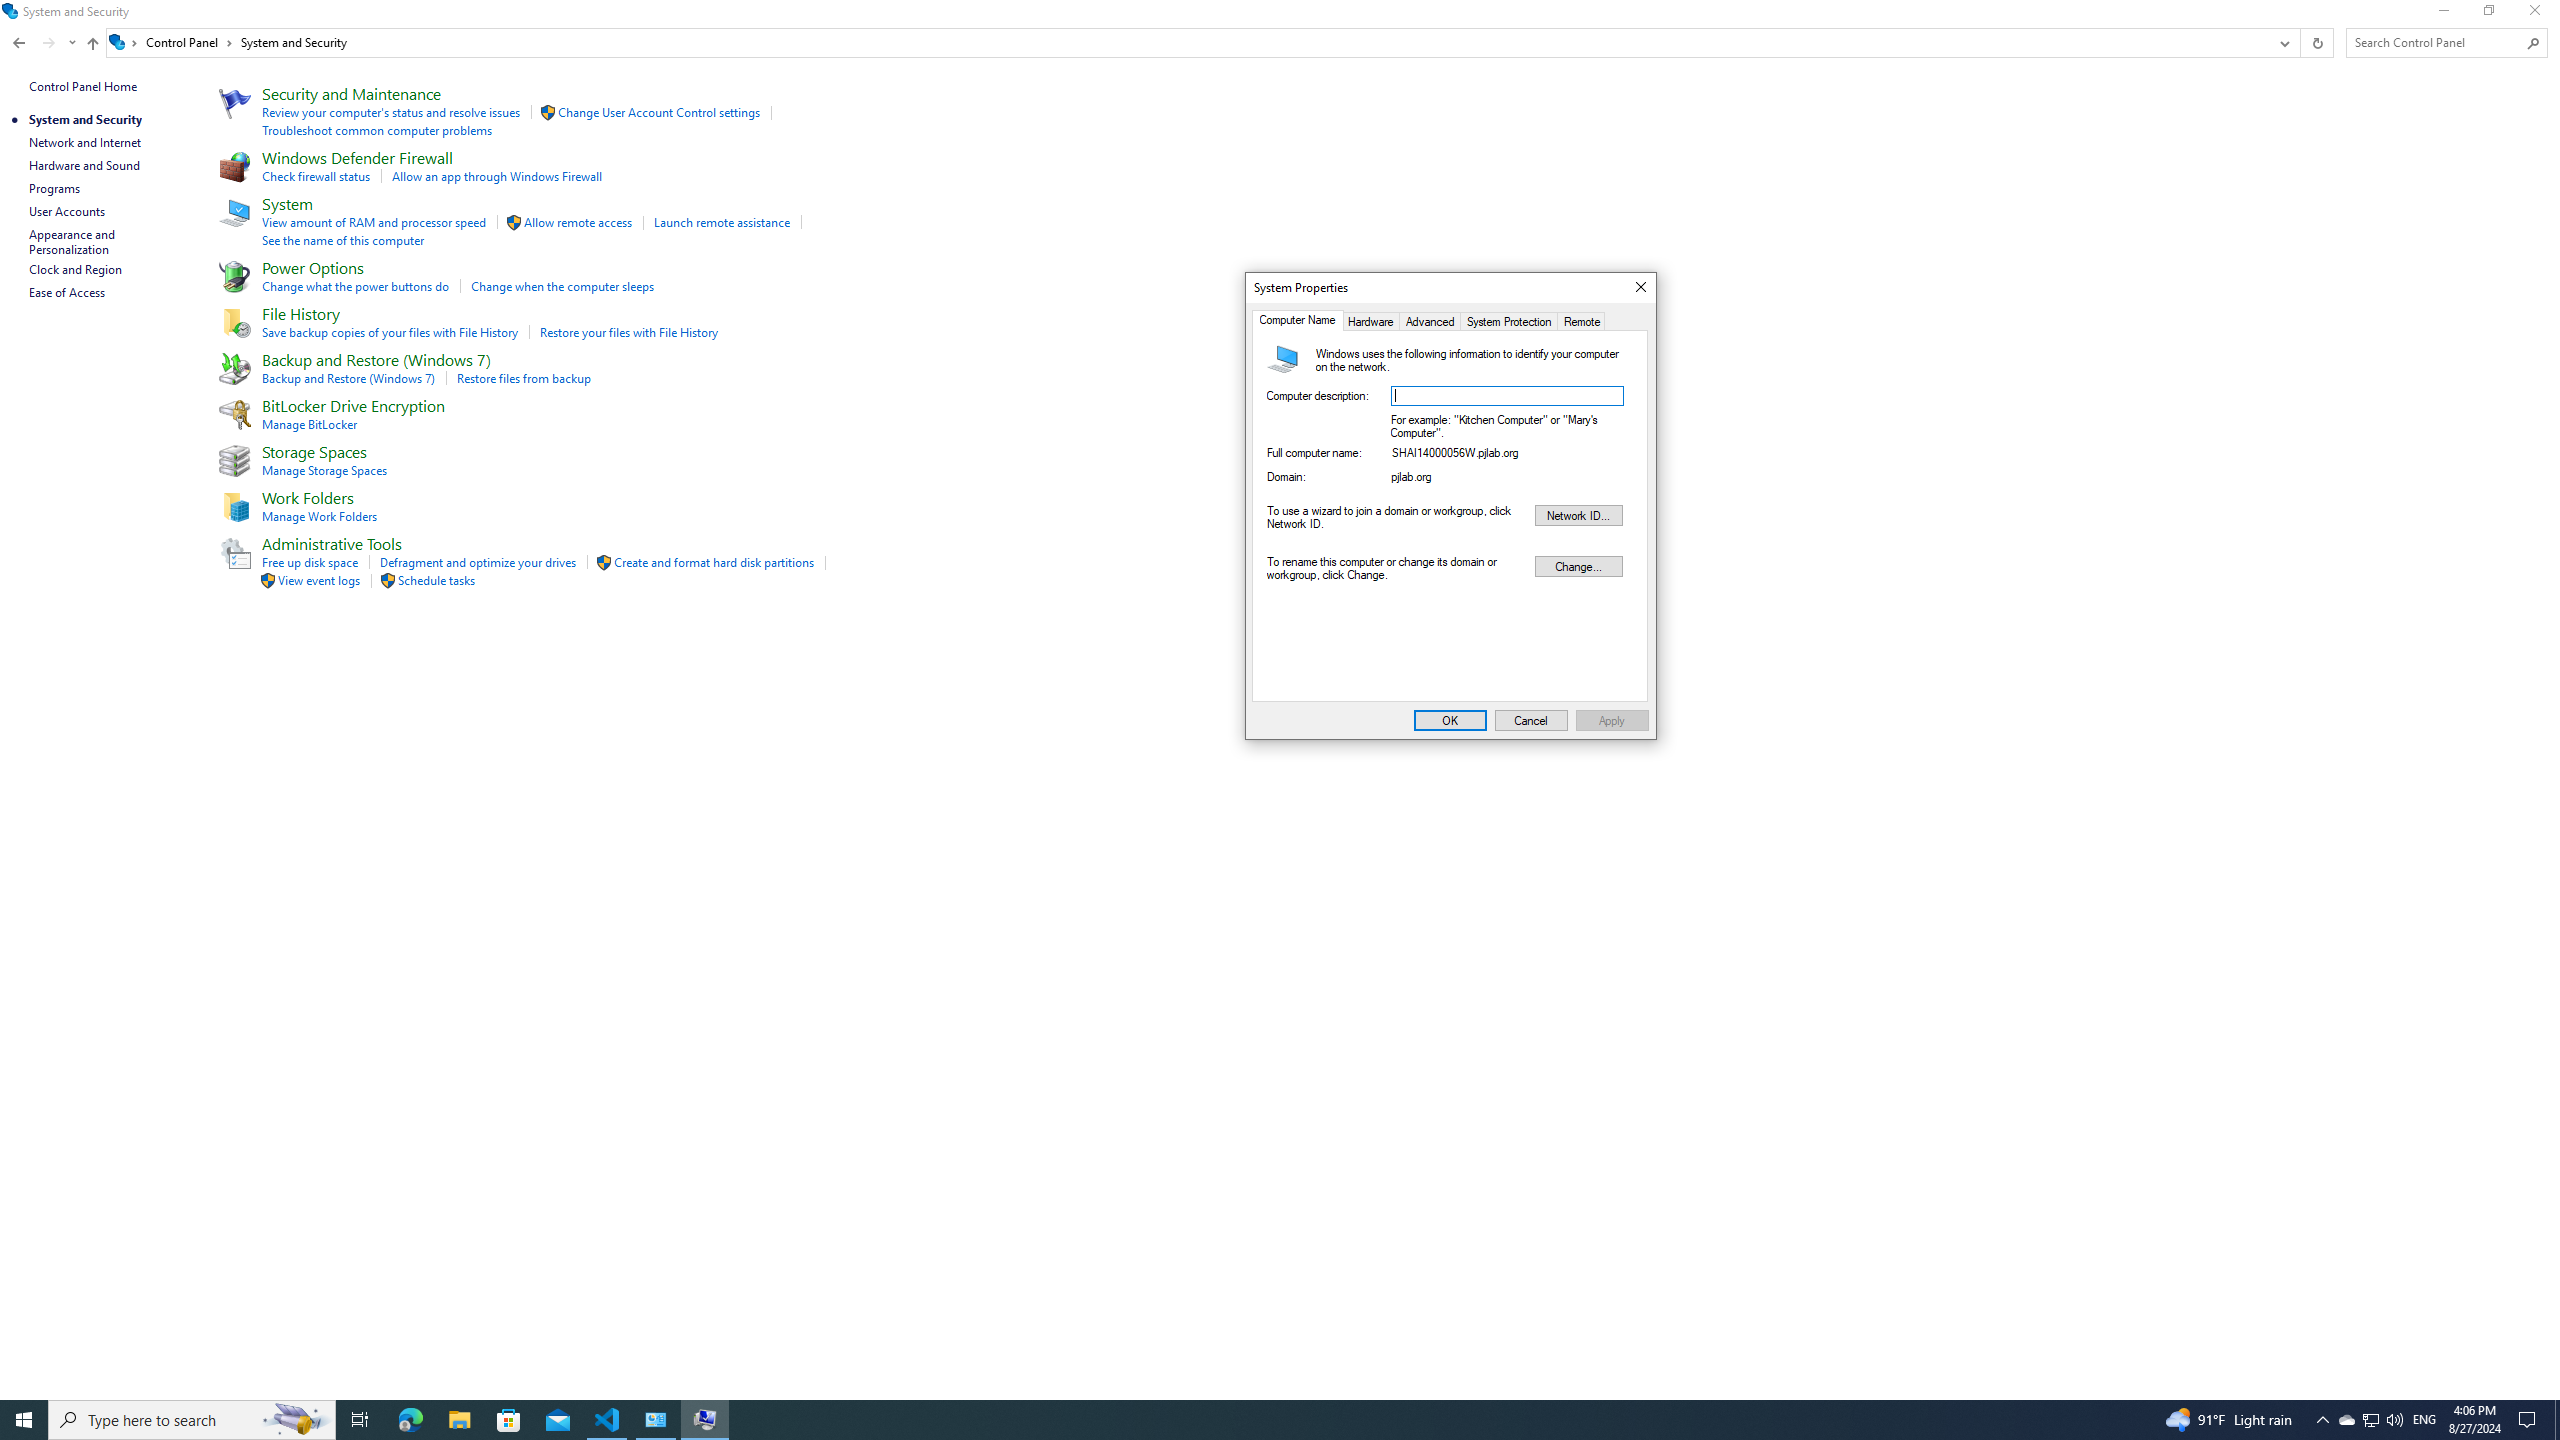  What do you see at coordinates (2370, 1420) in the screenshot?
I see `User Promoted Notification Area` at bounding box center [2370, 1420].